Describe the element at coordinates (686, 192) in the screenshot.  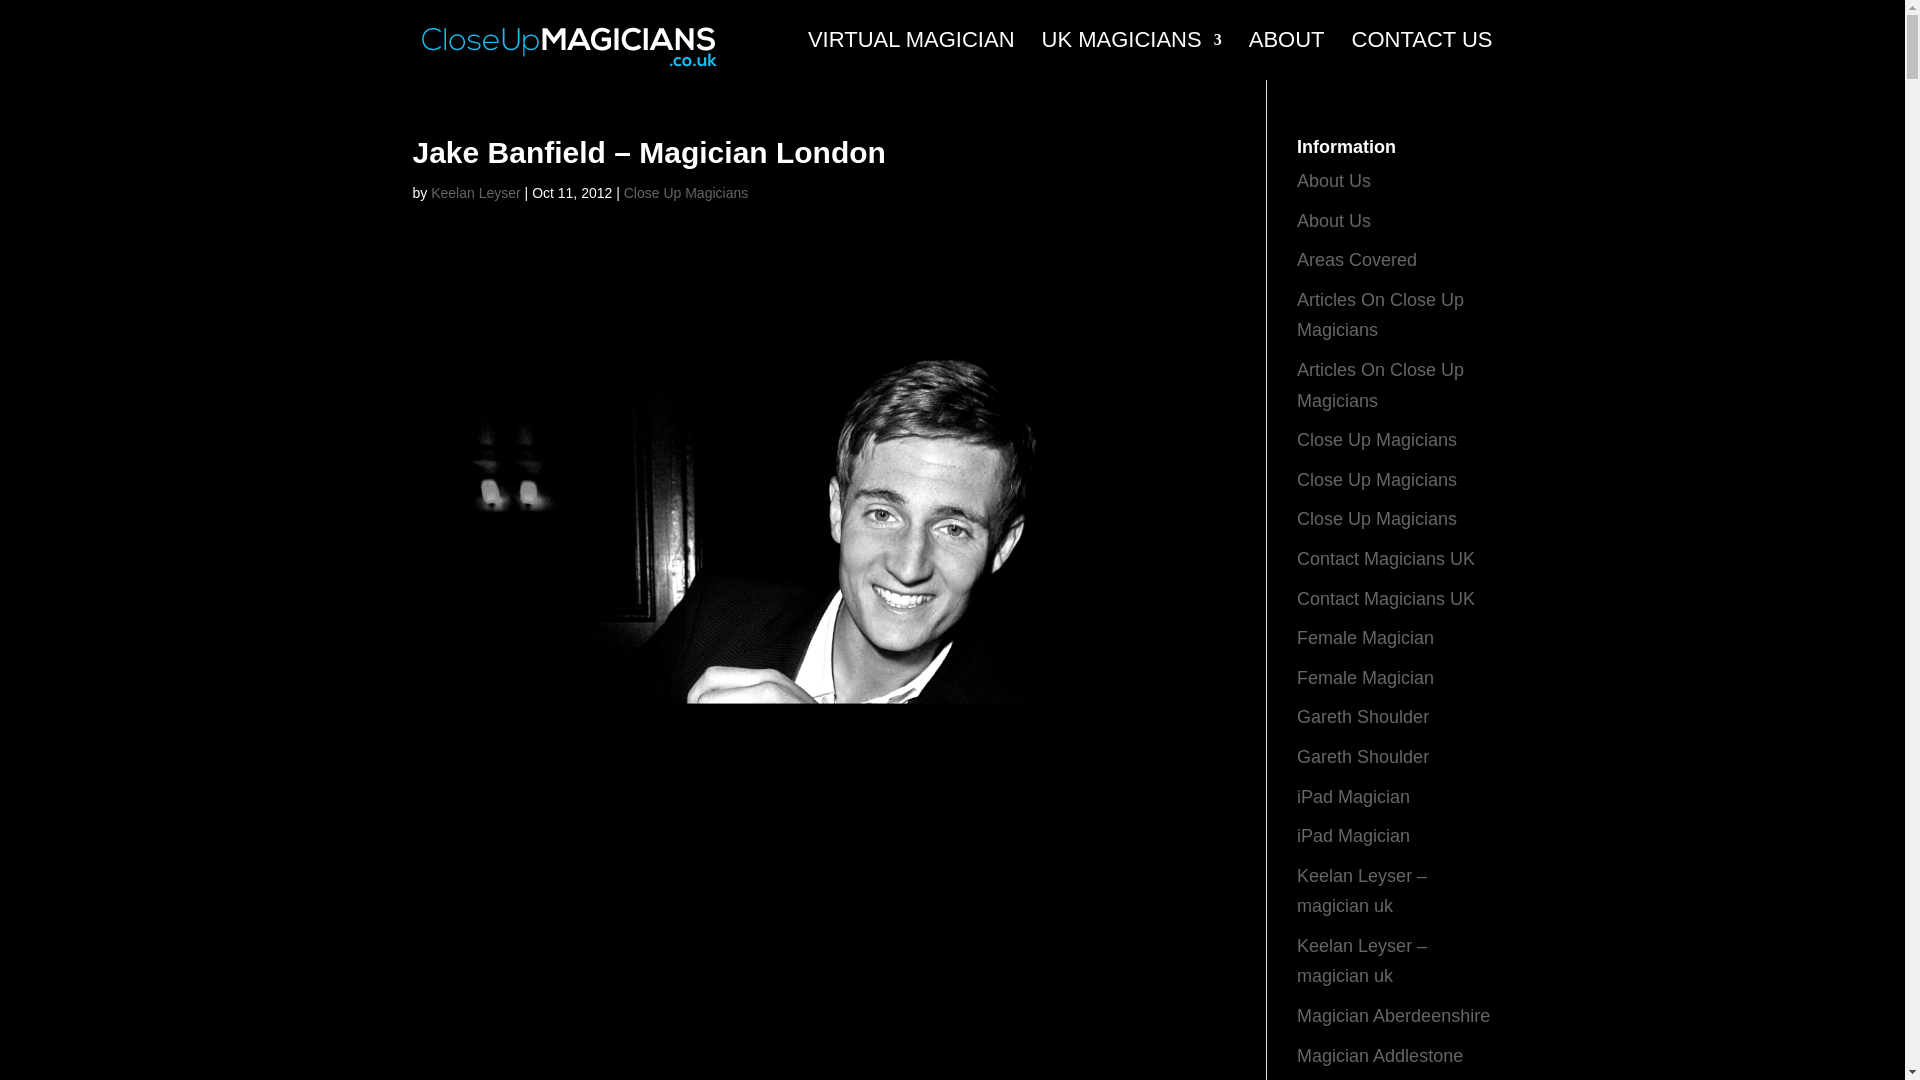
I see `Close Up Magicians` at that location.